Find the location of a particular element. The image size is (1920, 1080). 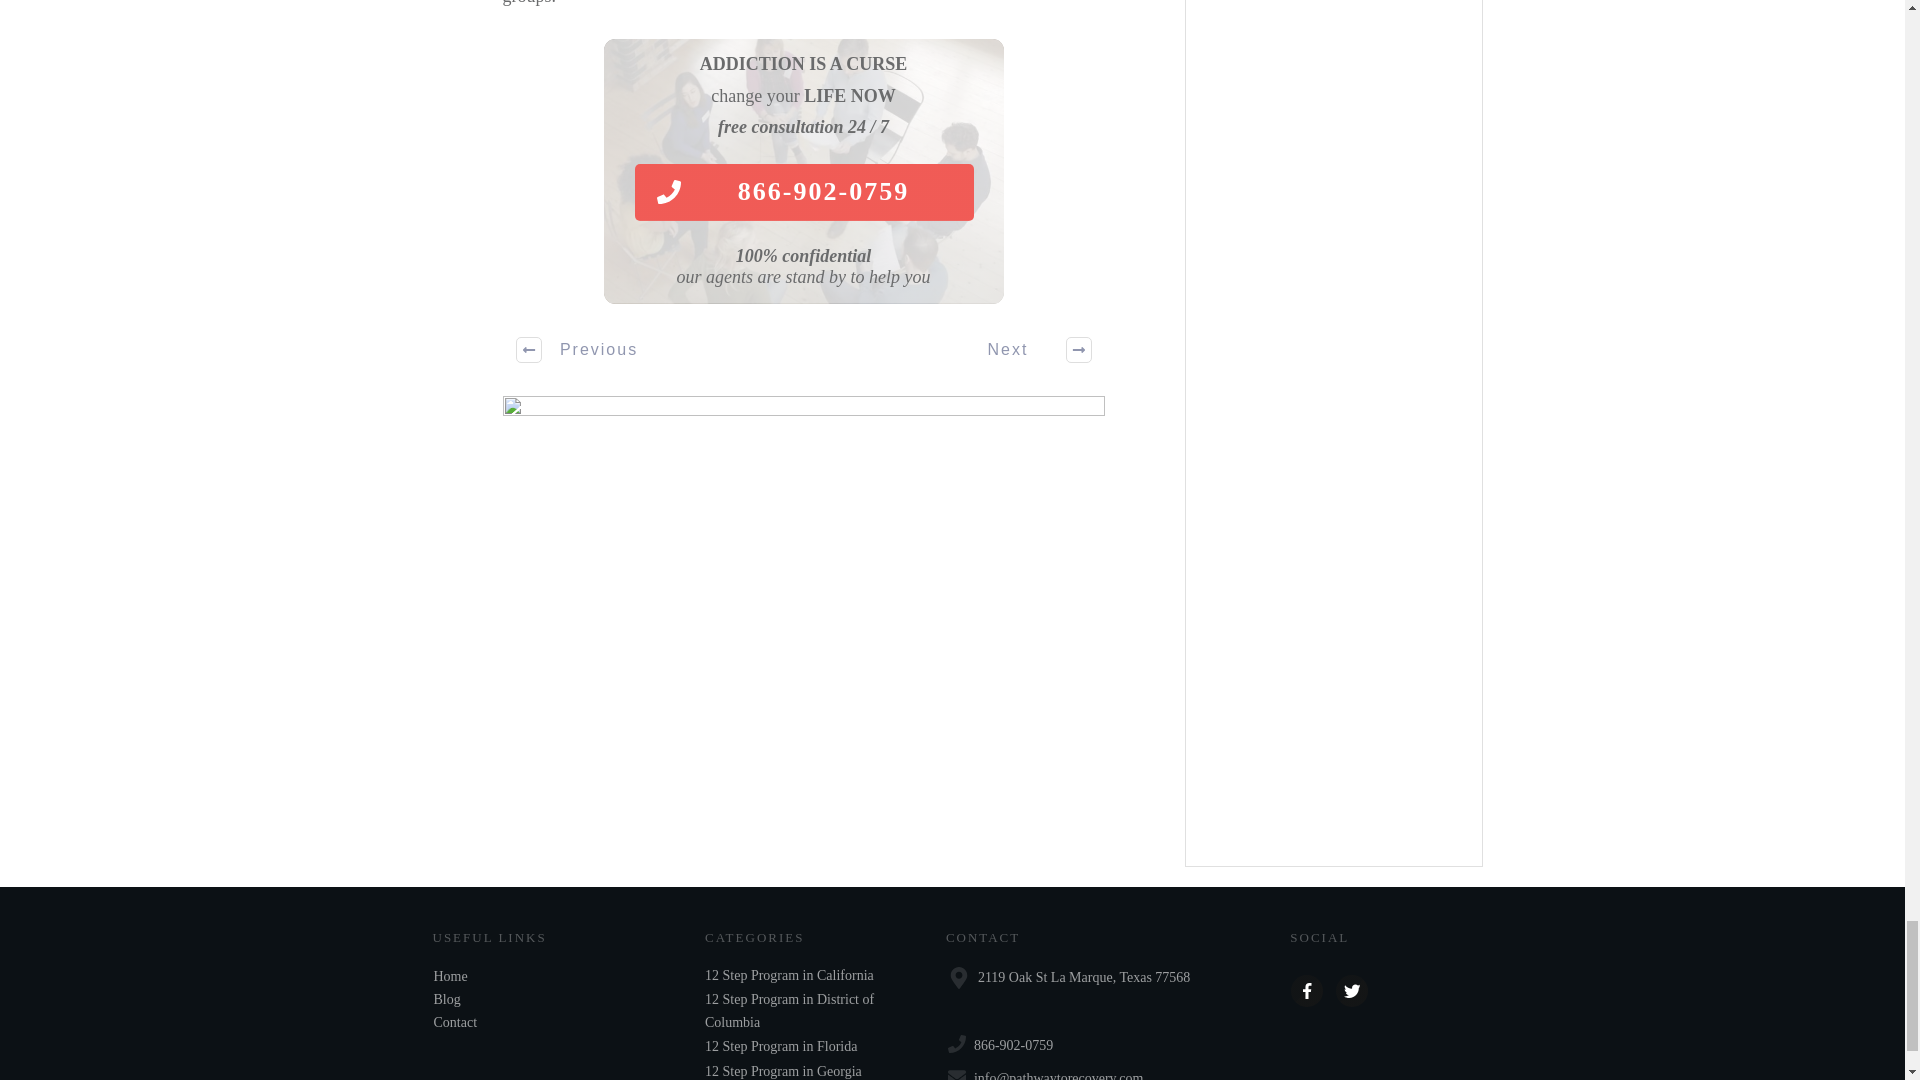

866-902-0759 is located at coordinates (803, 192).